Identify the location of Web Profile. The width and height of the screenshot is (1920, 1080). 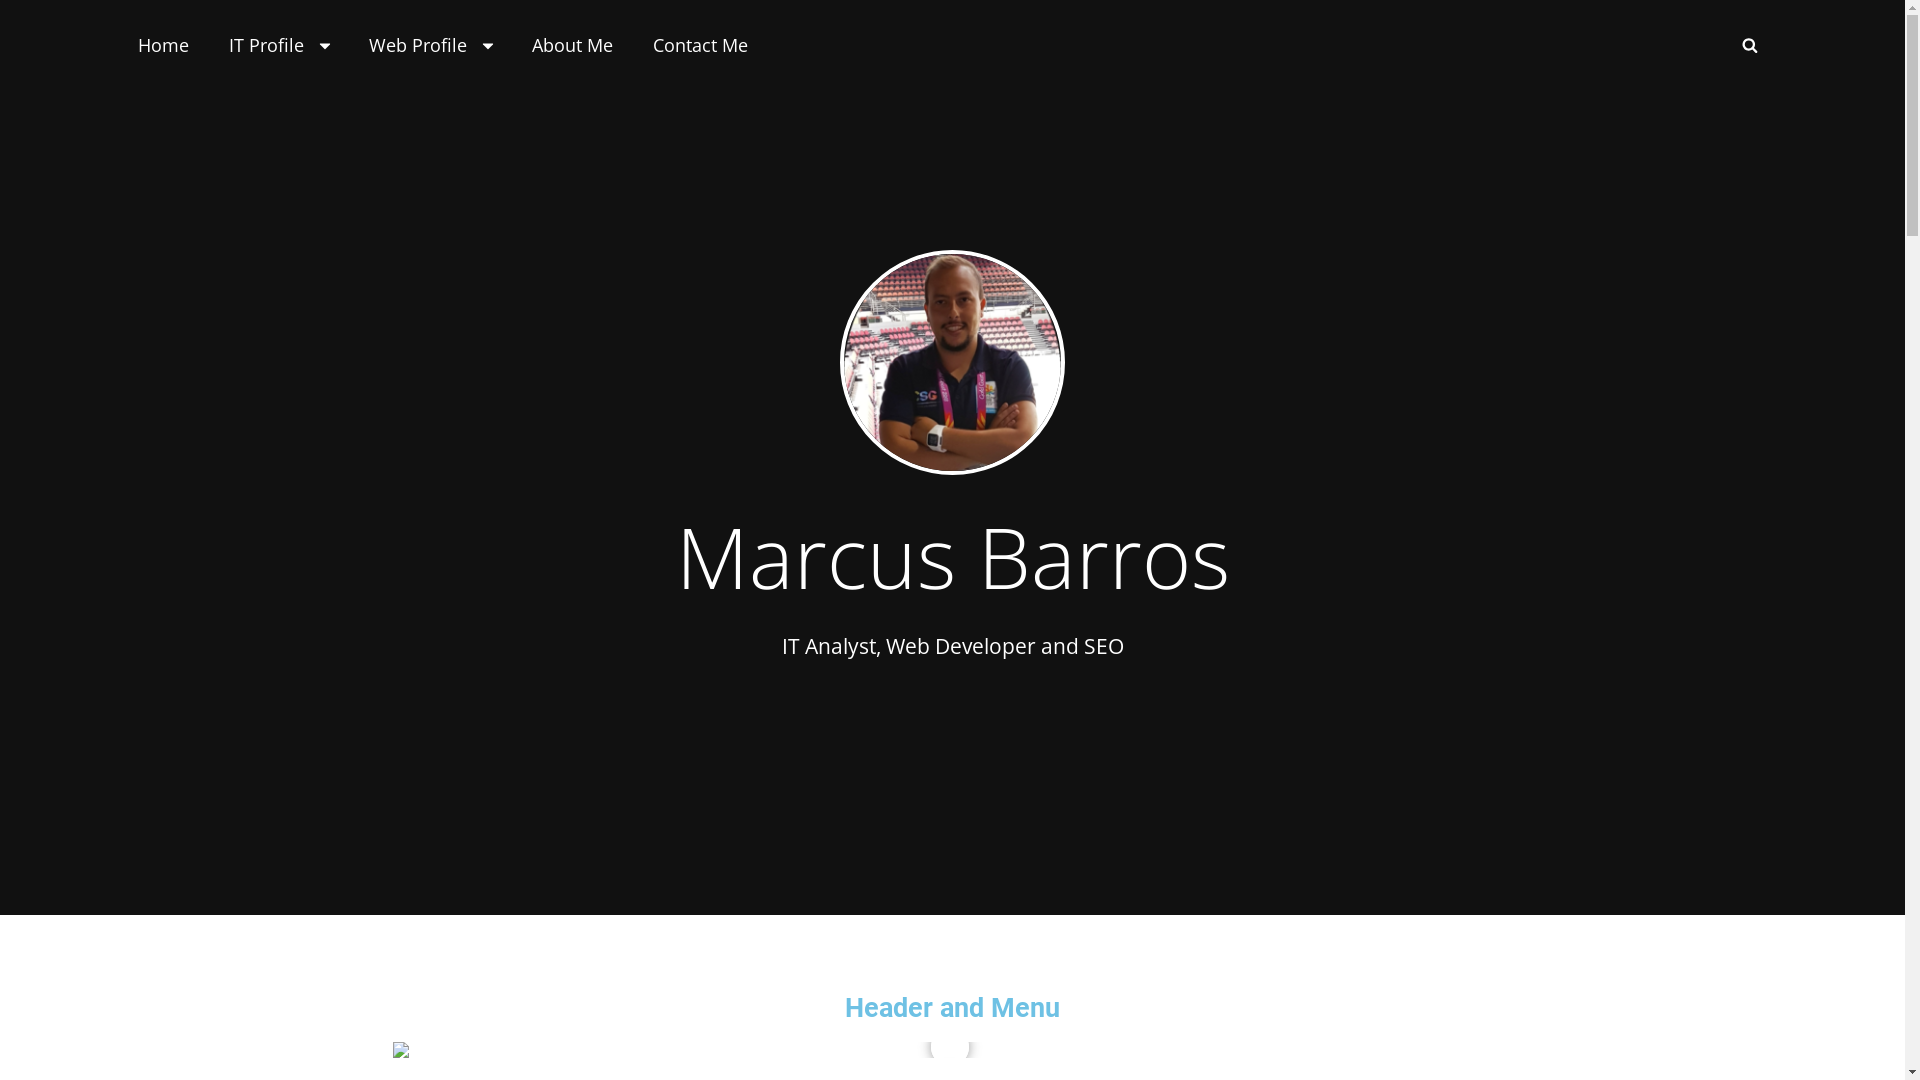
(430, 45).